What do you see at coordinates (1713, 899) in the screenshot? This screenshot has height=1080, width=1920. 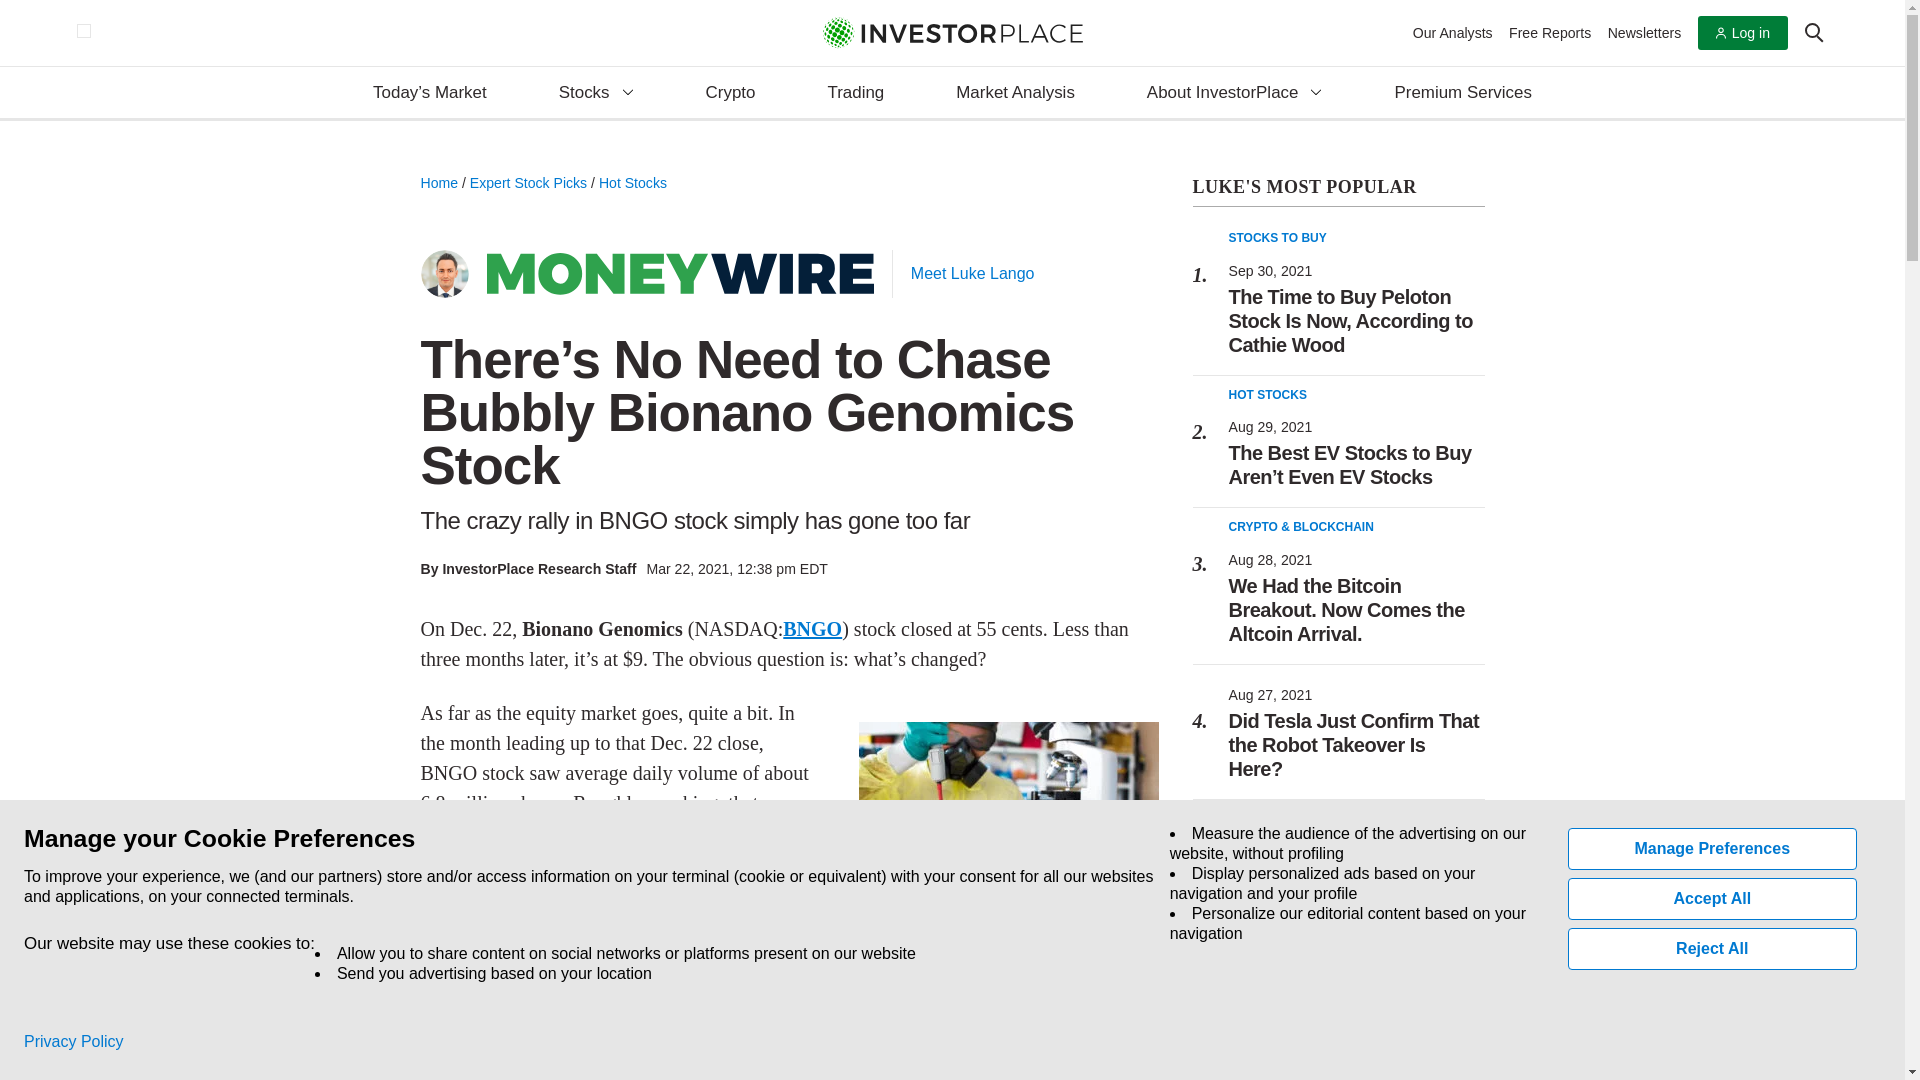 I see `Accept All` at bounding box center [1713, 899].